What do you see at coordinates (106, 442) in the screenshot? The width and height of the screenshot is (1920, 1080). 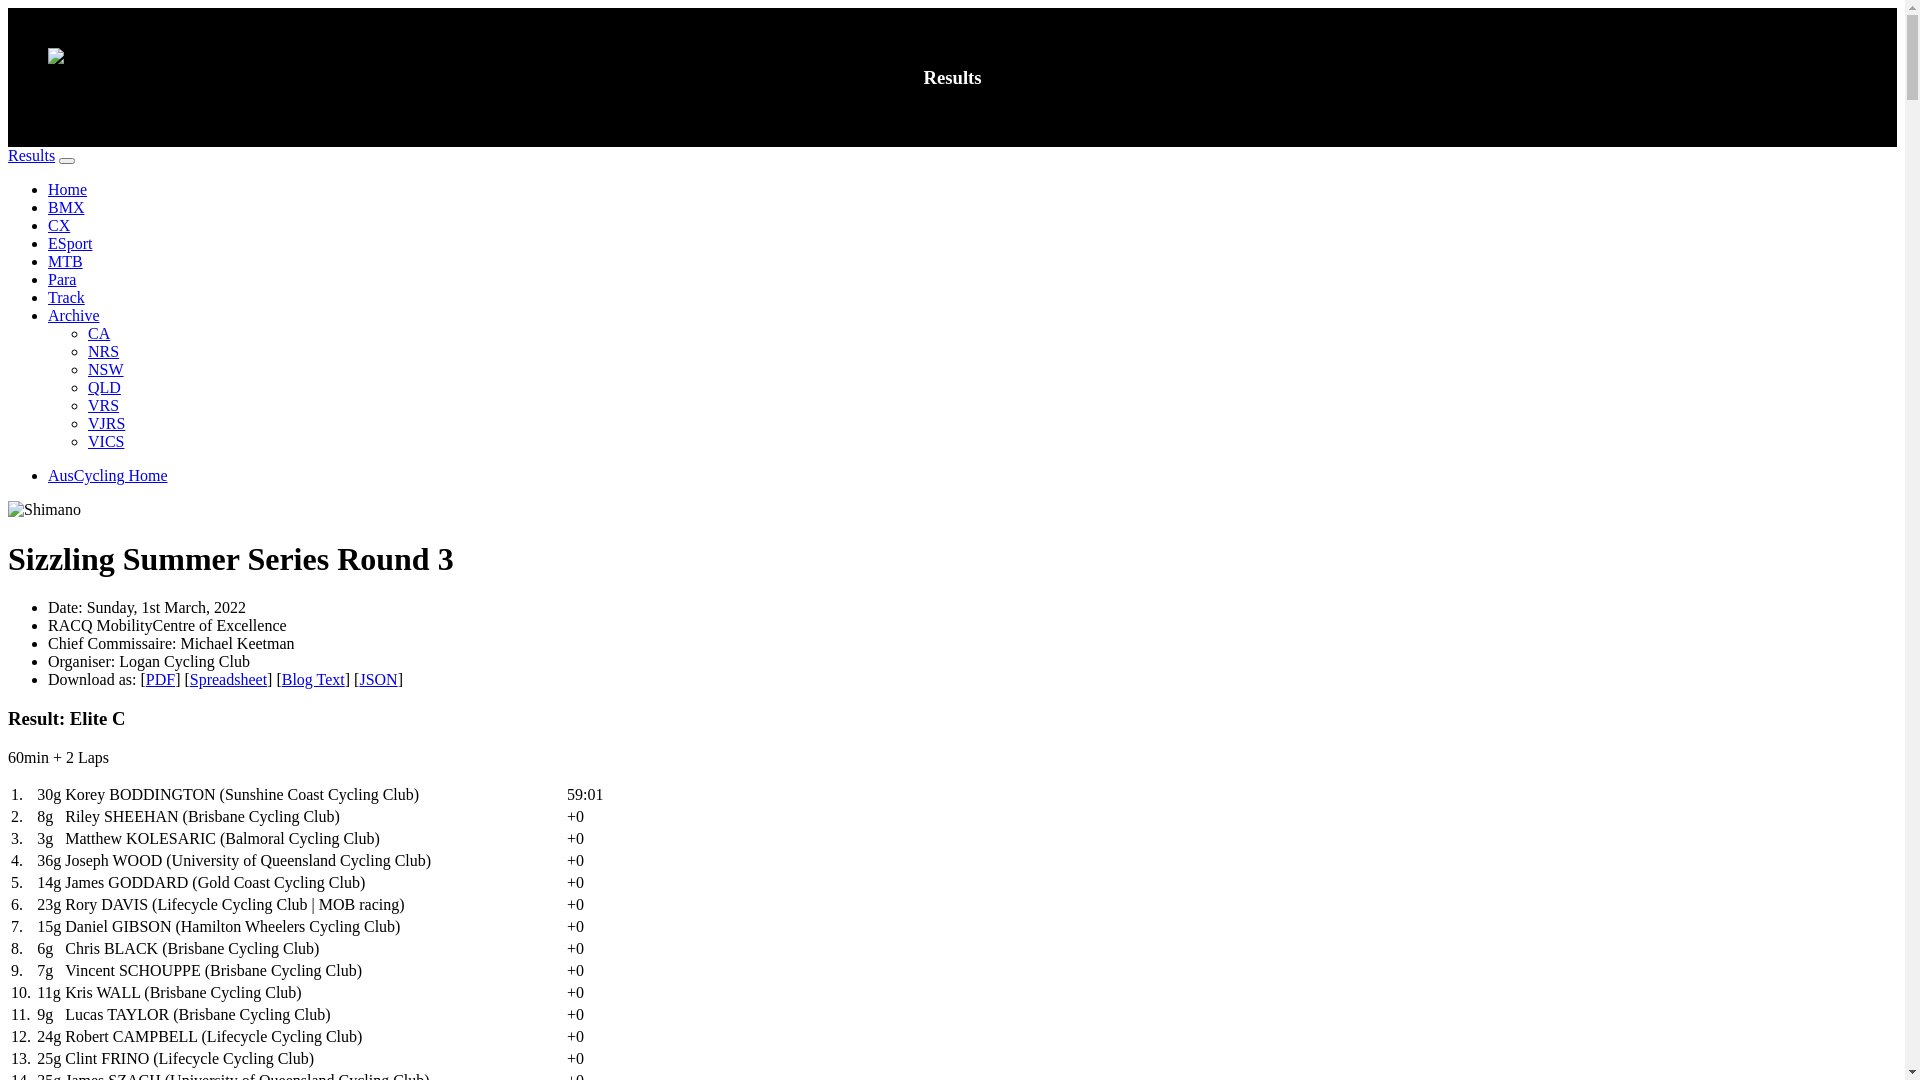 I see `VICS` at bounding box center [106, 442].